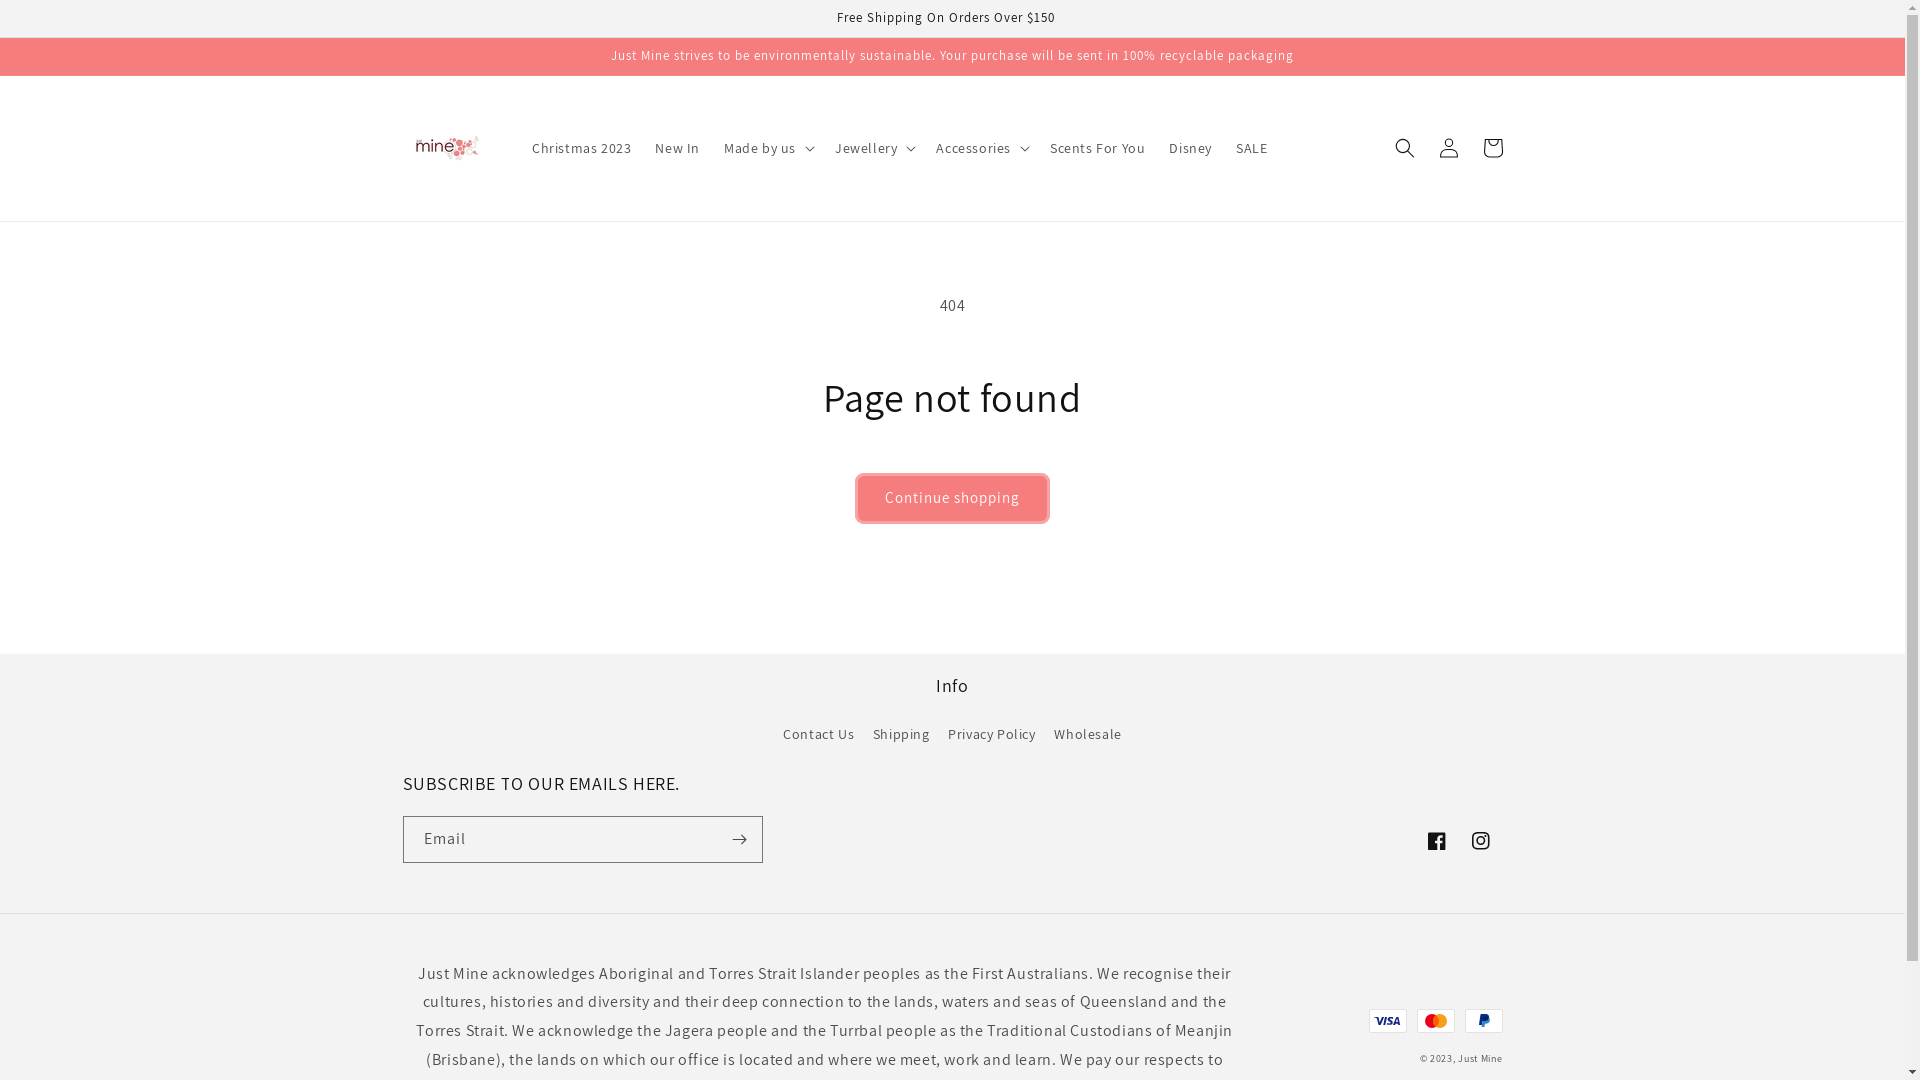 The height and width of the screenshot is (1080, 1920). I want to click on Just Mine, so click(1480, 1058).